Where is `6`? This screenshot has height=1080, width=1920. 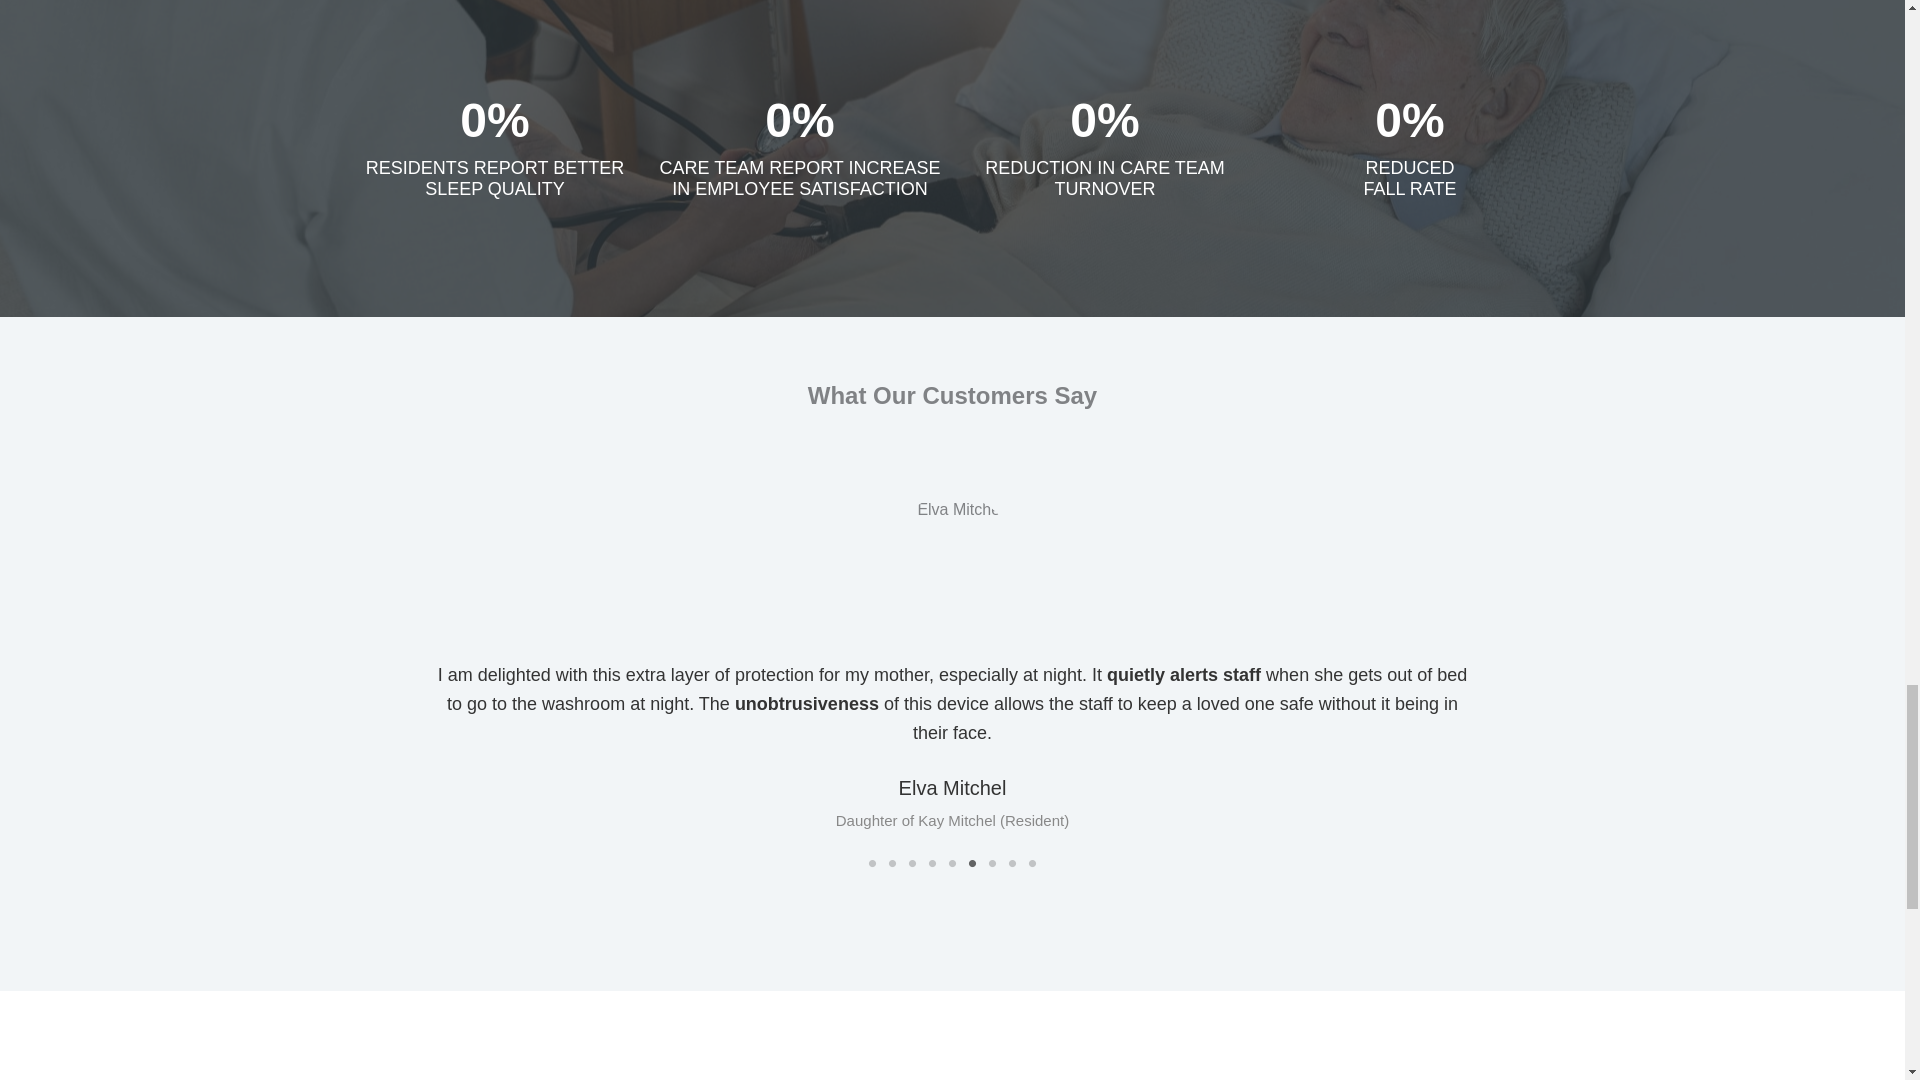
6 is located at coordinates (971, 864).